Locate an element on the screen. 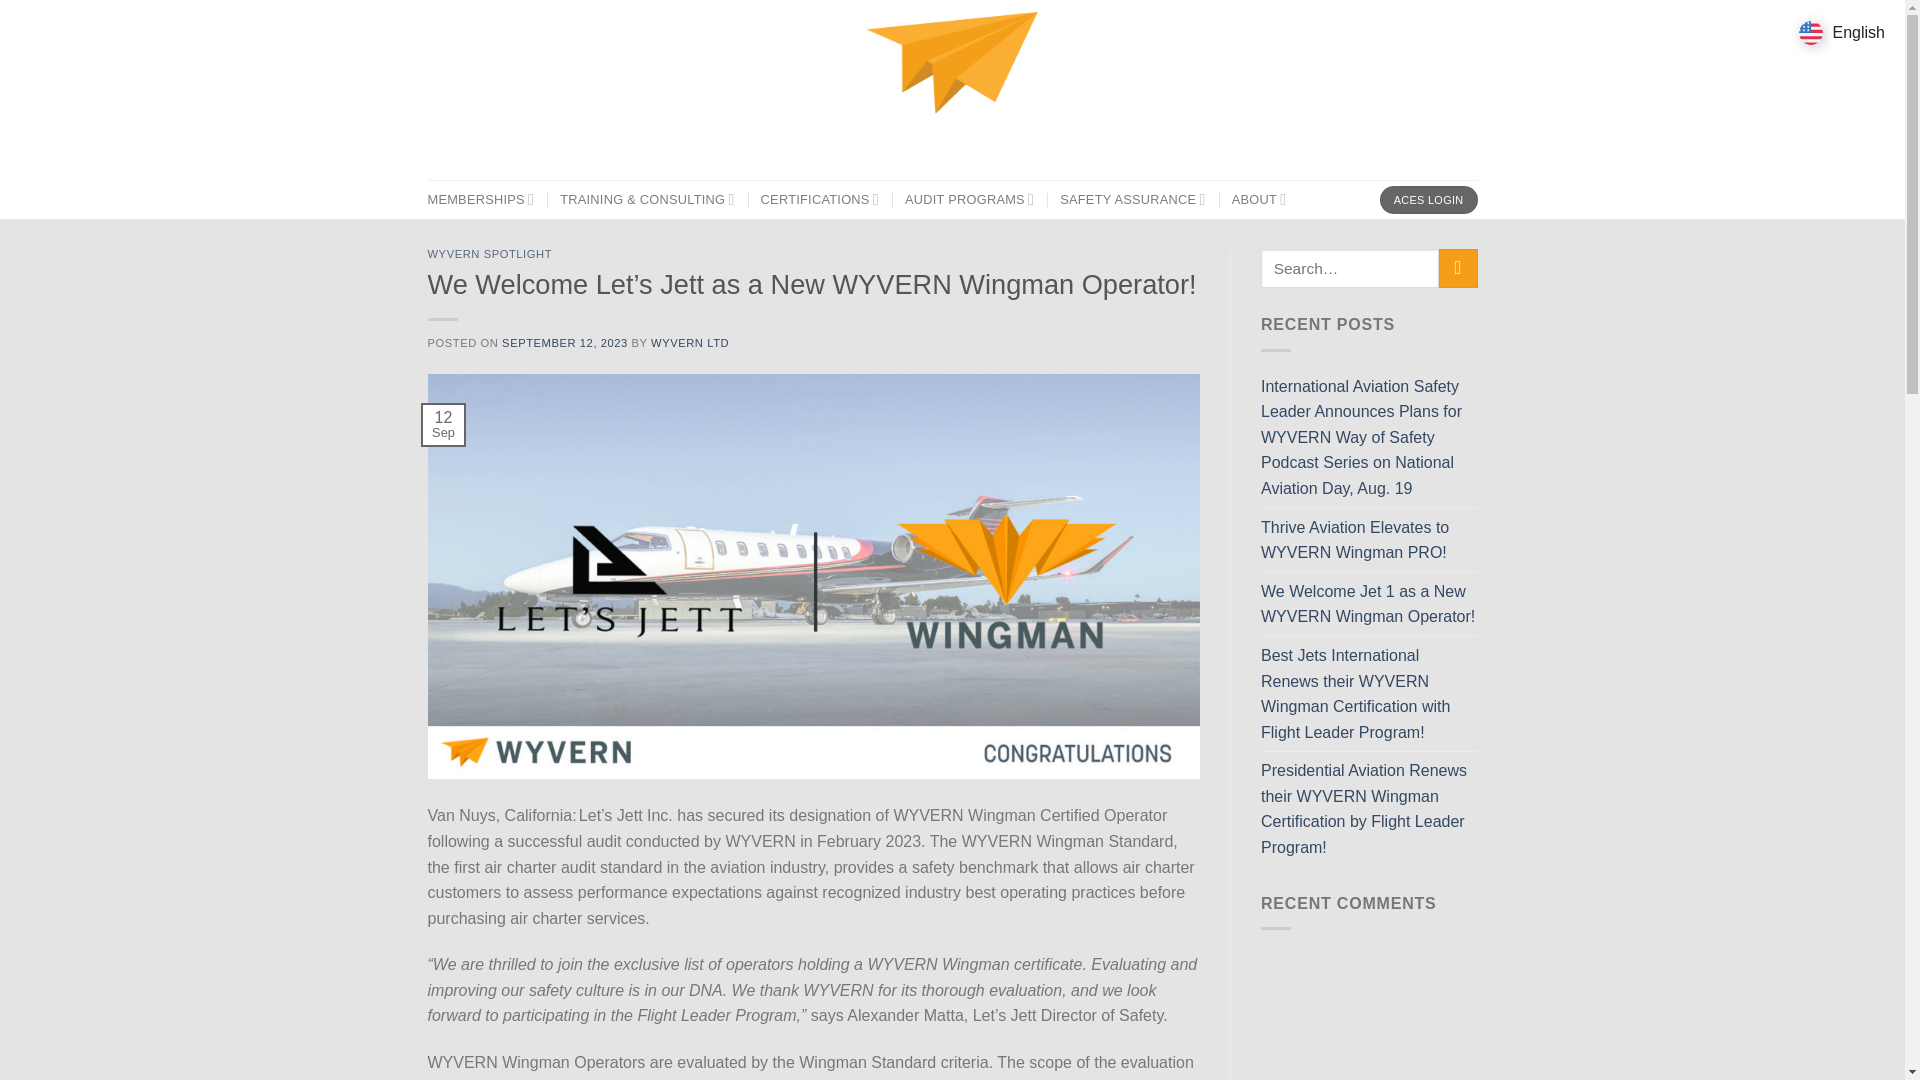 The height and width of the screenshot is (1080, 1920). WYVERN - A Global Leader in Safety is located at coordinates (952, 90).